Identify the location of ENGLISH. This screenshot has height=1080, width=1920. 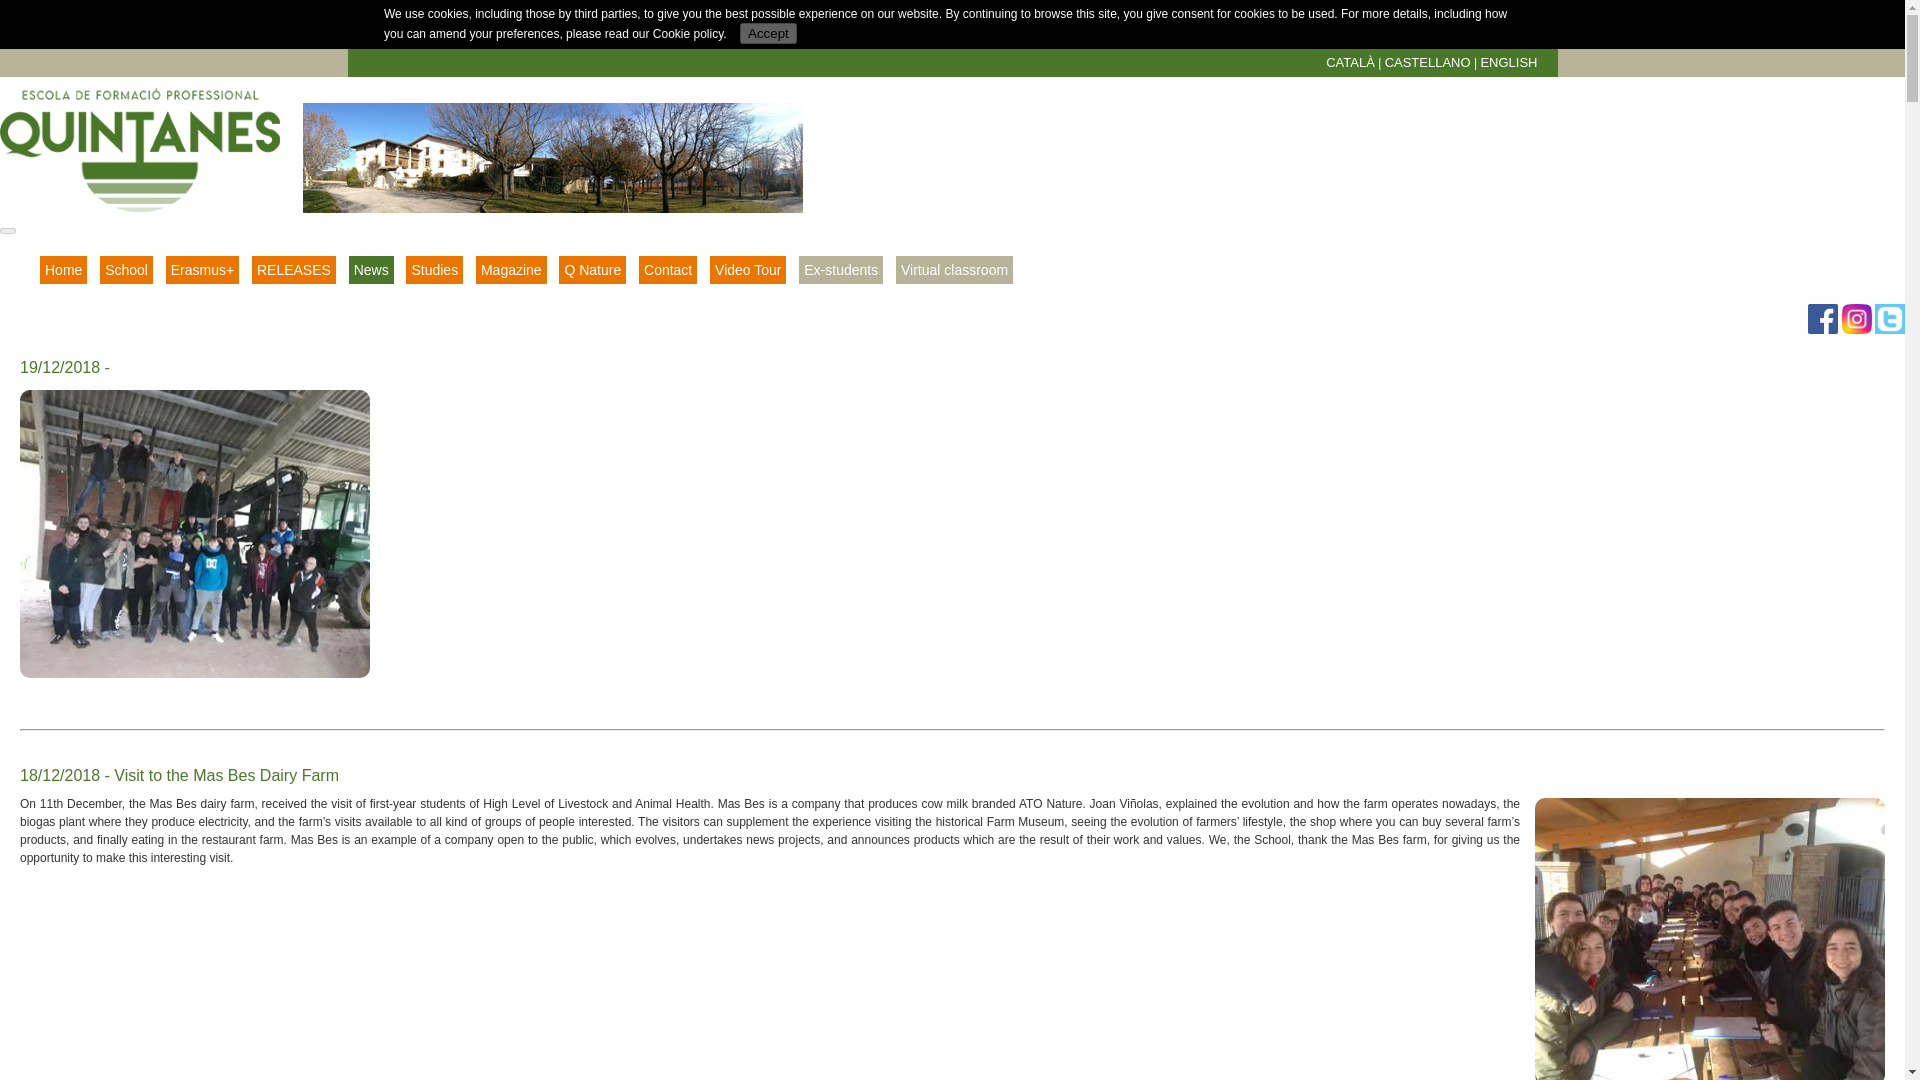
(1508, 62).